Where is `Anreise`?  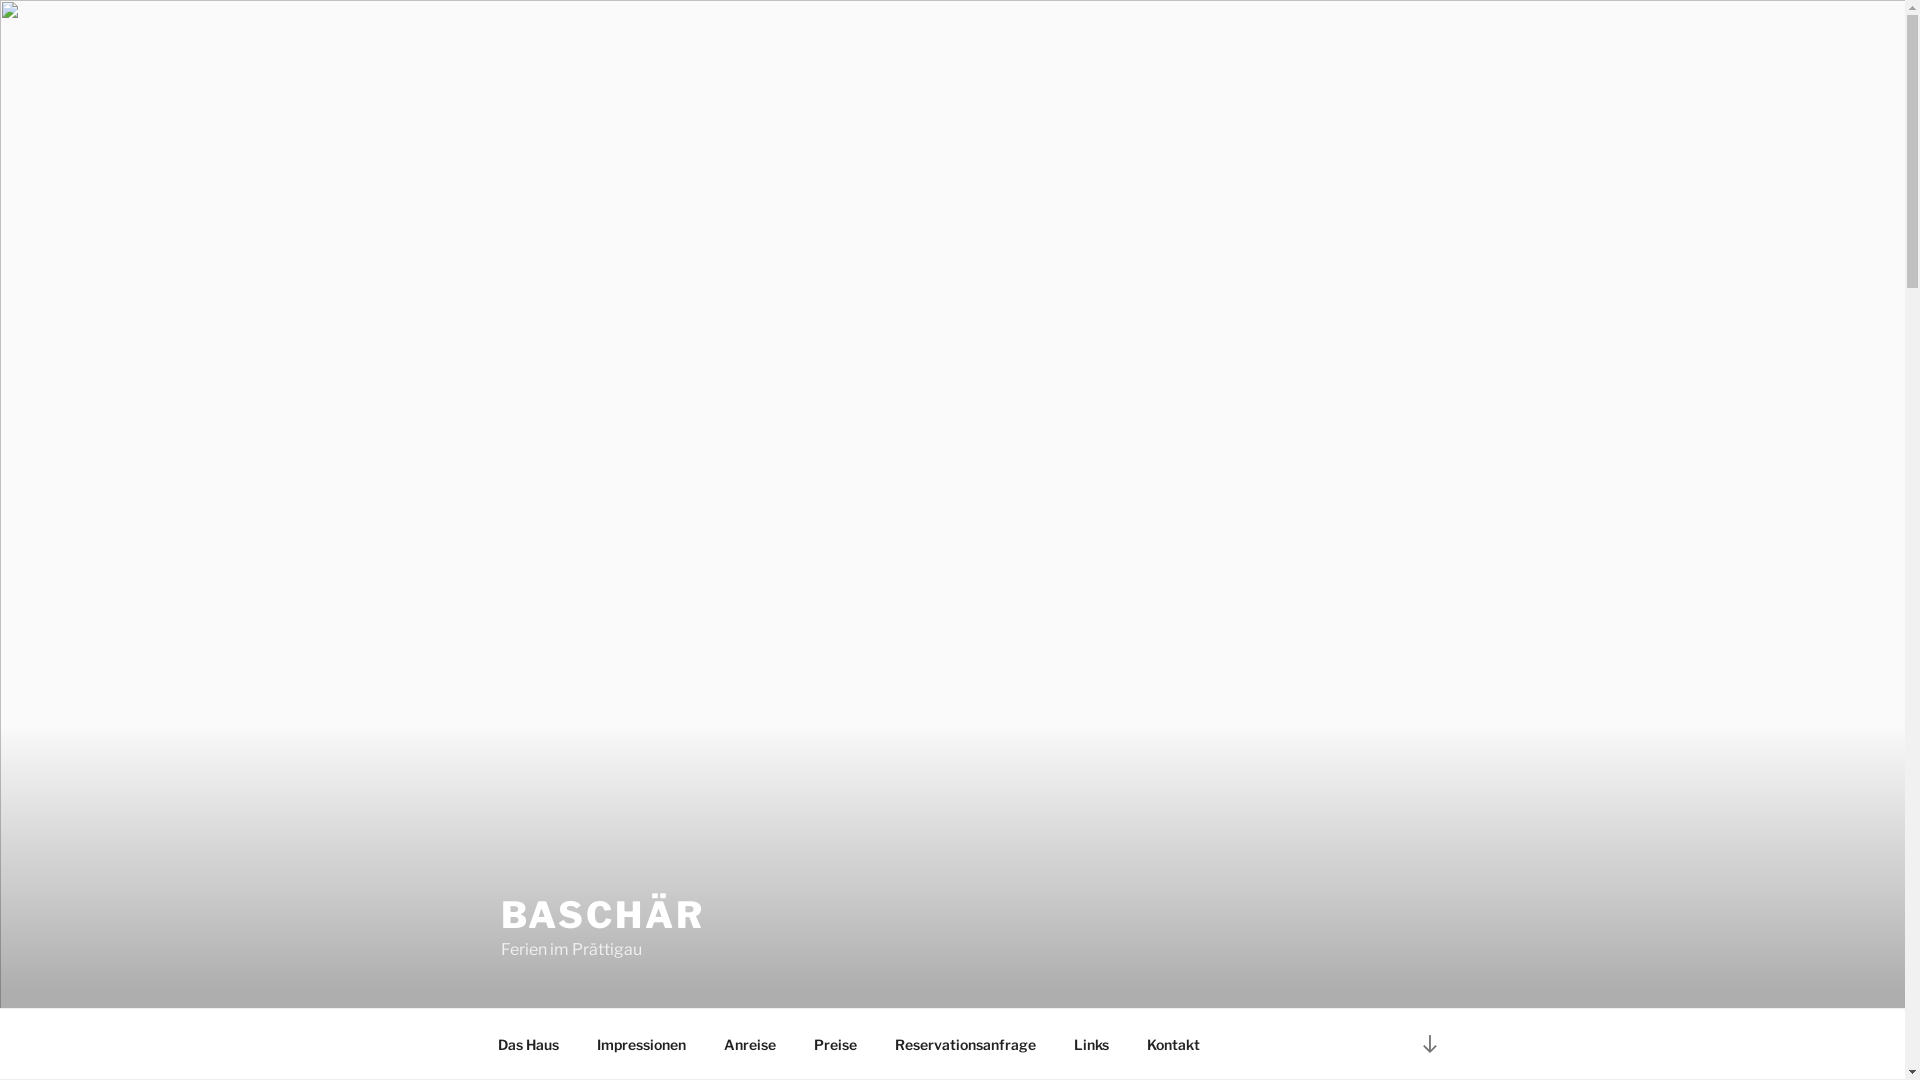 Anreise is located at coordinates (750, 1044).